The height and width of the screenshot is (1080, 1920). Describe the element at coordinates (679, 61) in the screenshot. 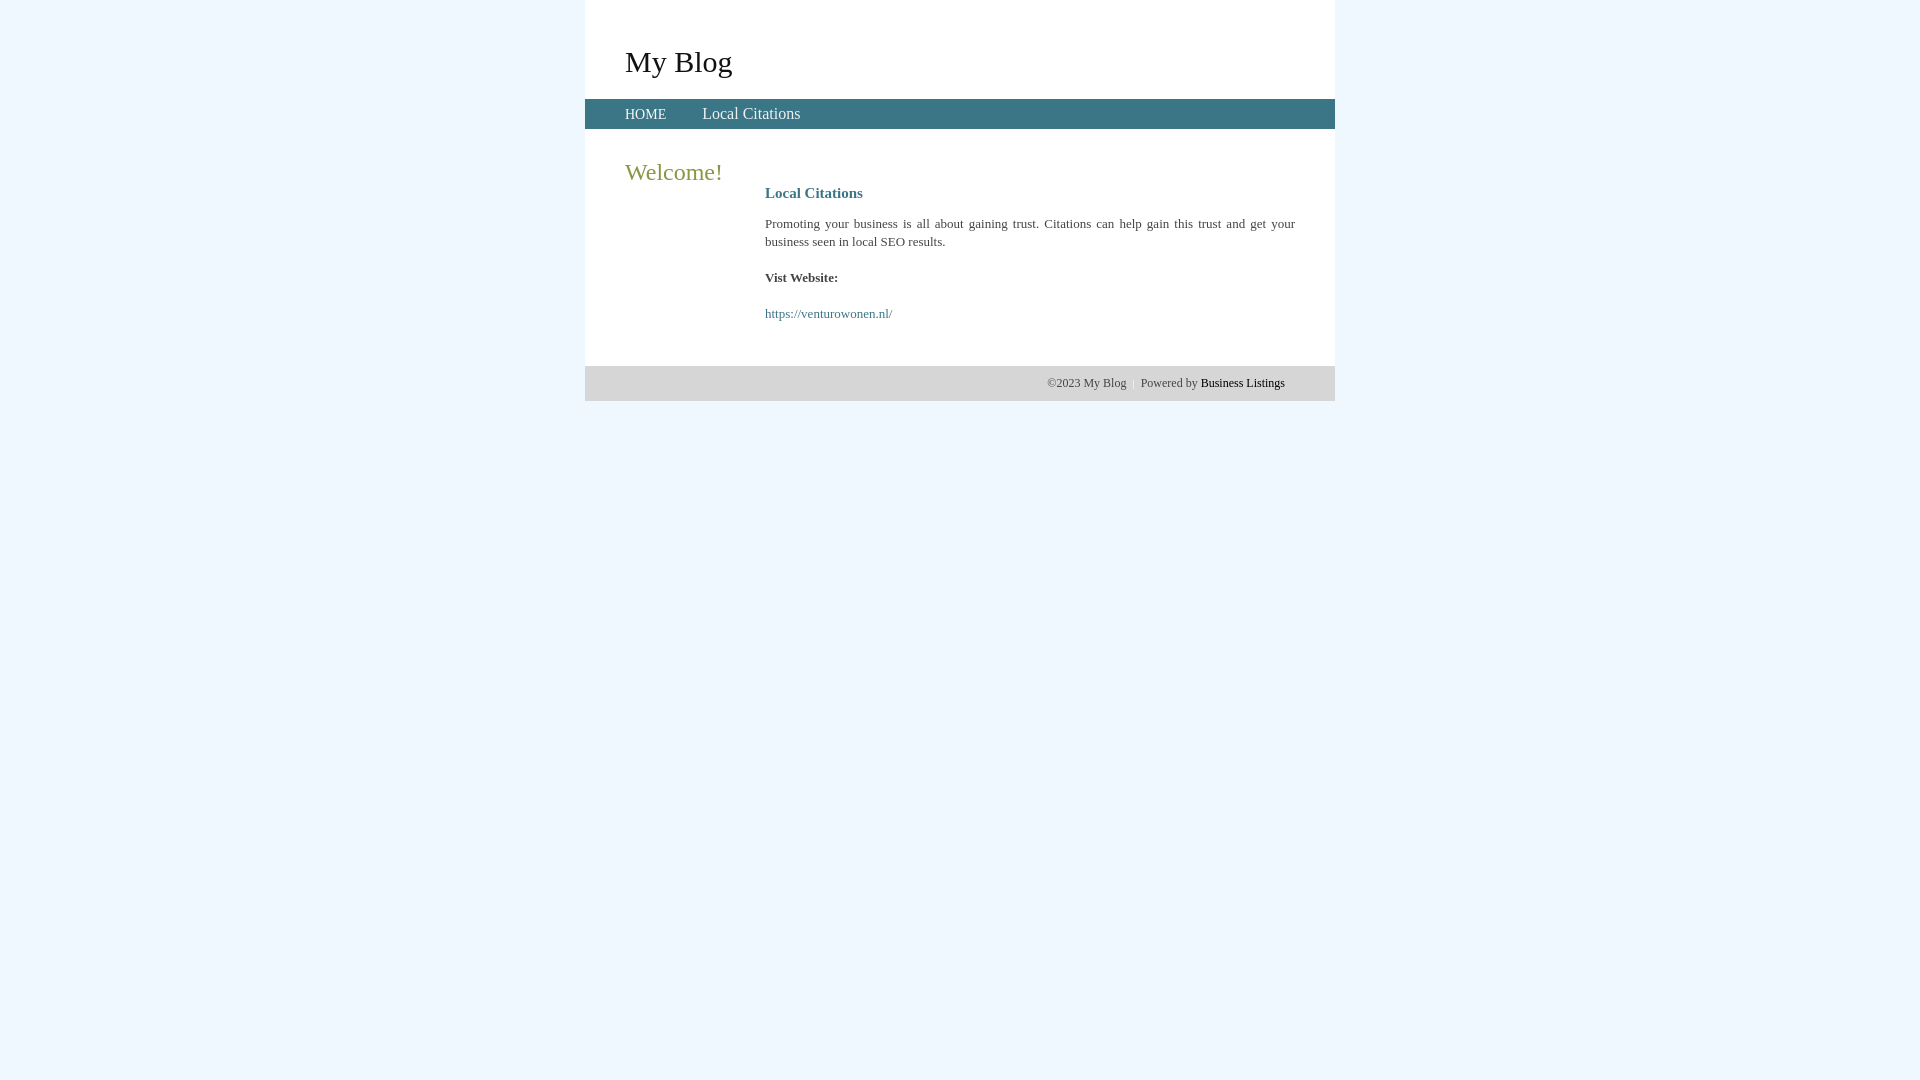

I see `My Blog` at that location.